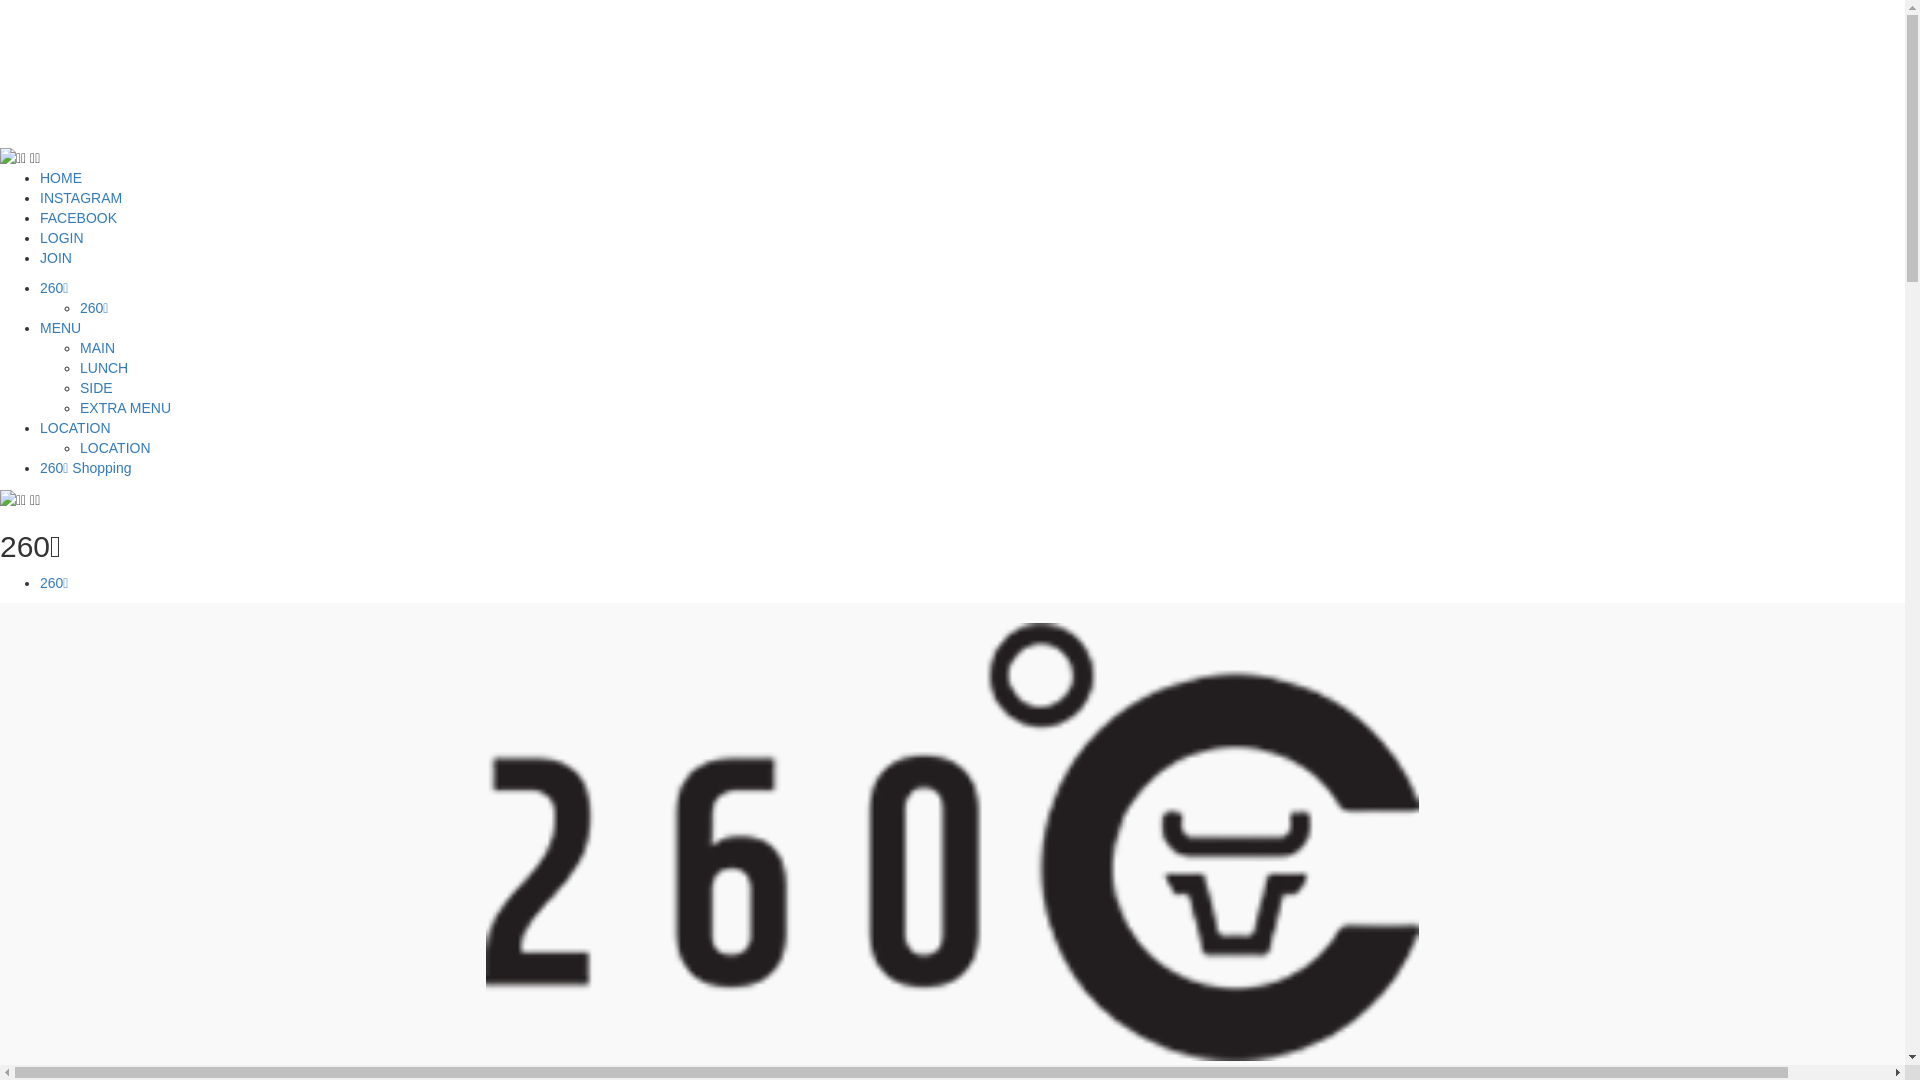 Image resolution: width=1920 pixels, height=1080 pixels. Describe the element at coordinates (116, 448) in the screenshot. I see `LOCATION` at that location.